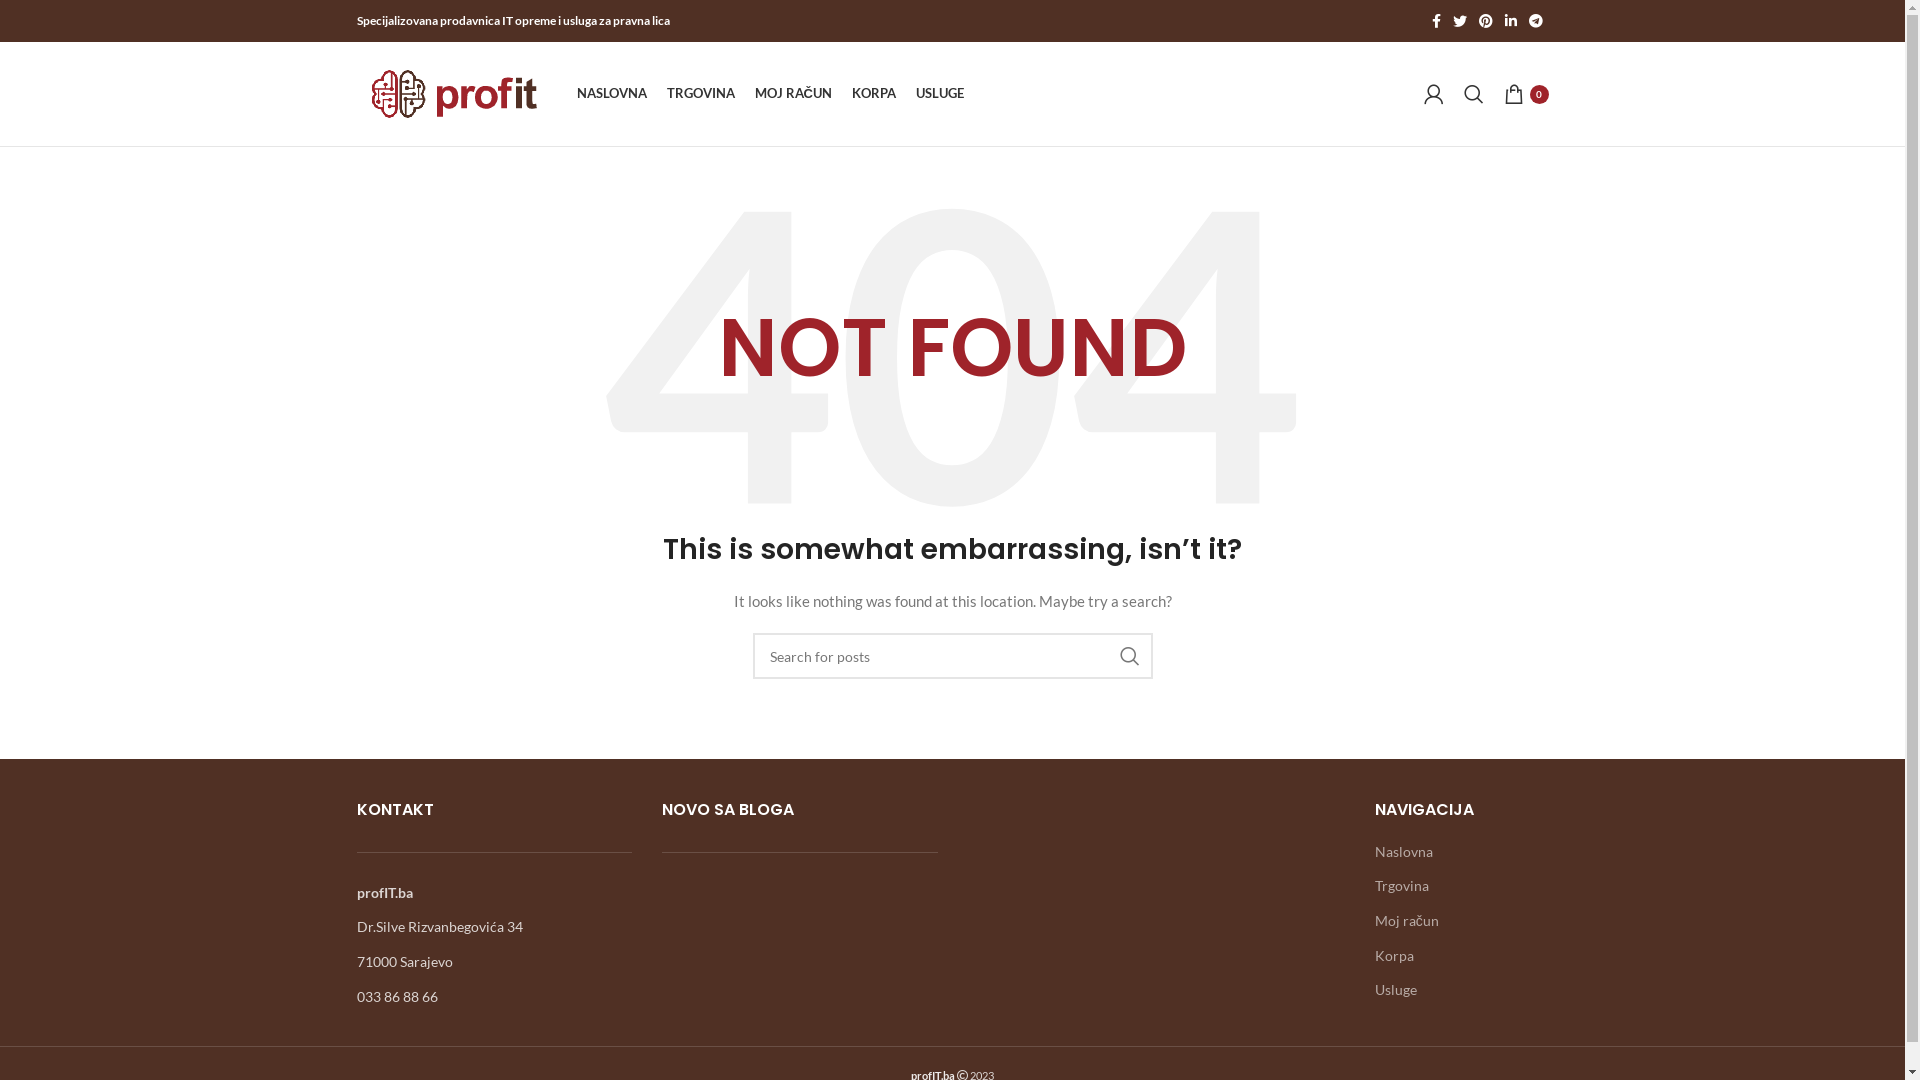 The image size is (1920, 1080). Describe the element at coordinates (1129, 656) in the screenshot. I see `SEARCH` at that location.